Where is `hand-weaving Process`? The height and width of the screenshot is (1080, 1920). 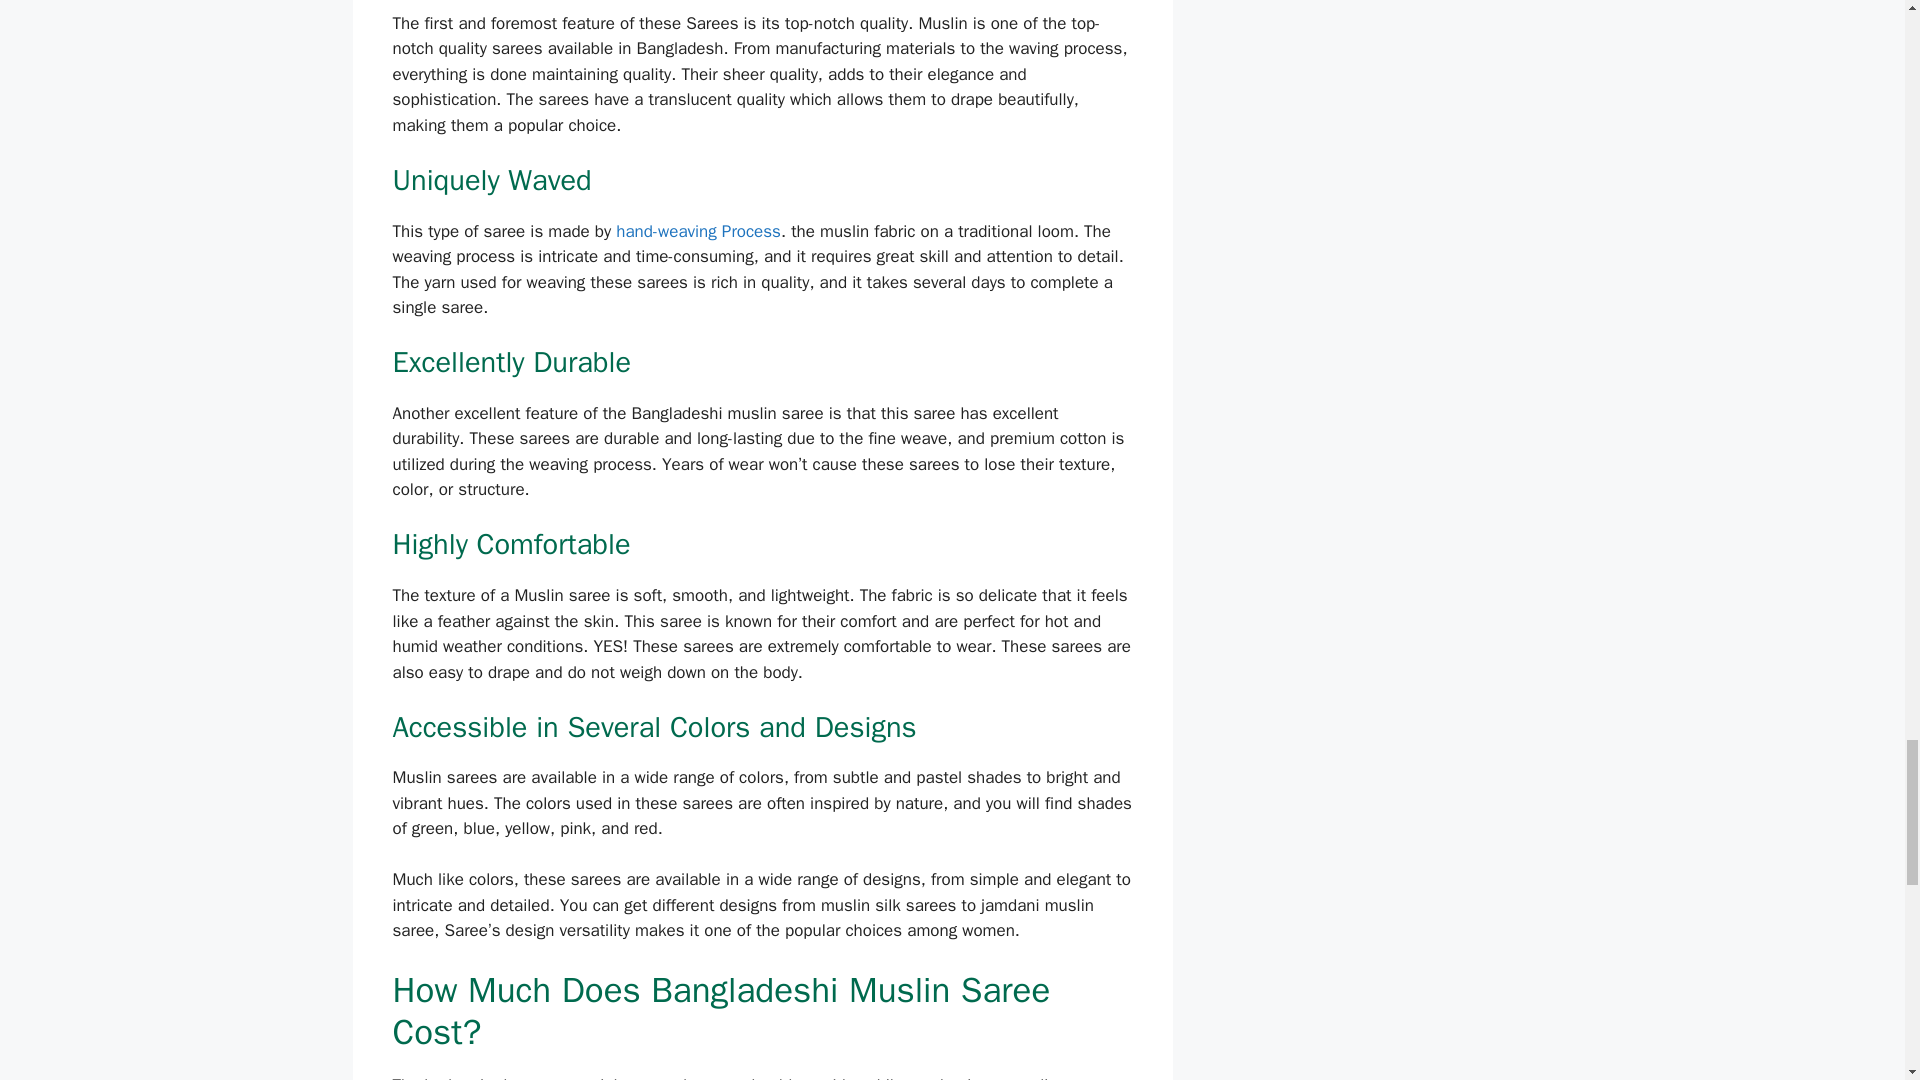
hand-weaving Process is located at coordinates (698, 231).